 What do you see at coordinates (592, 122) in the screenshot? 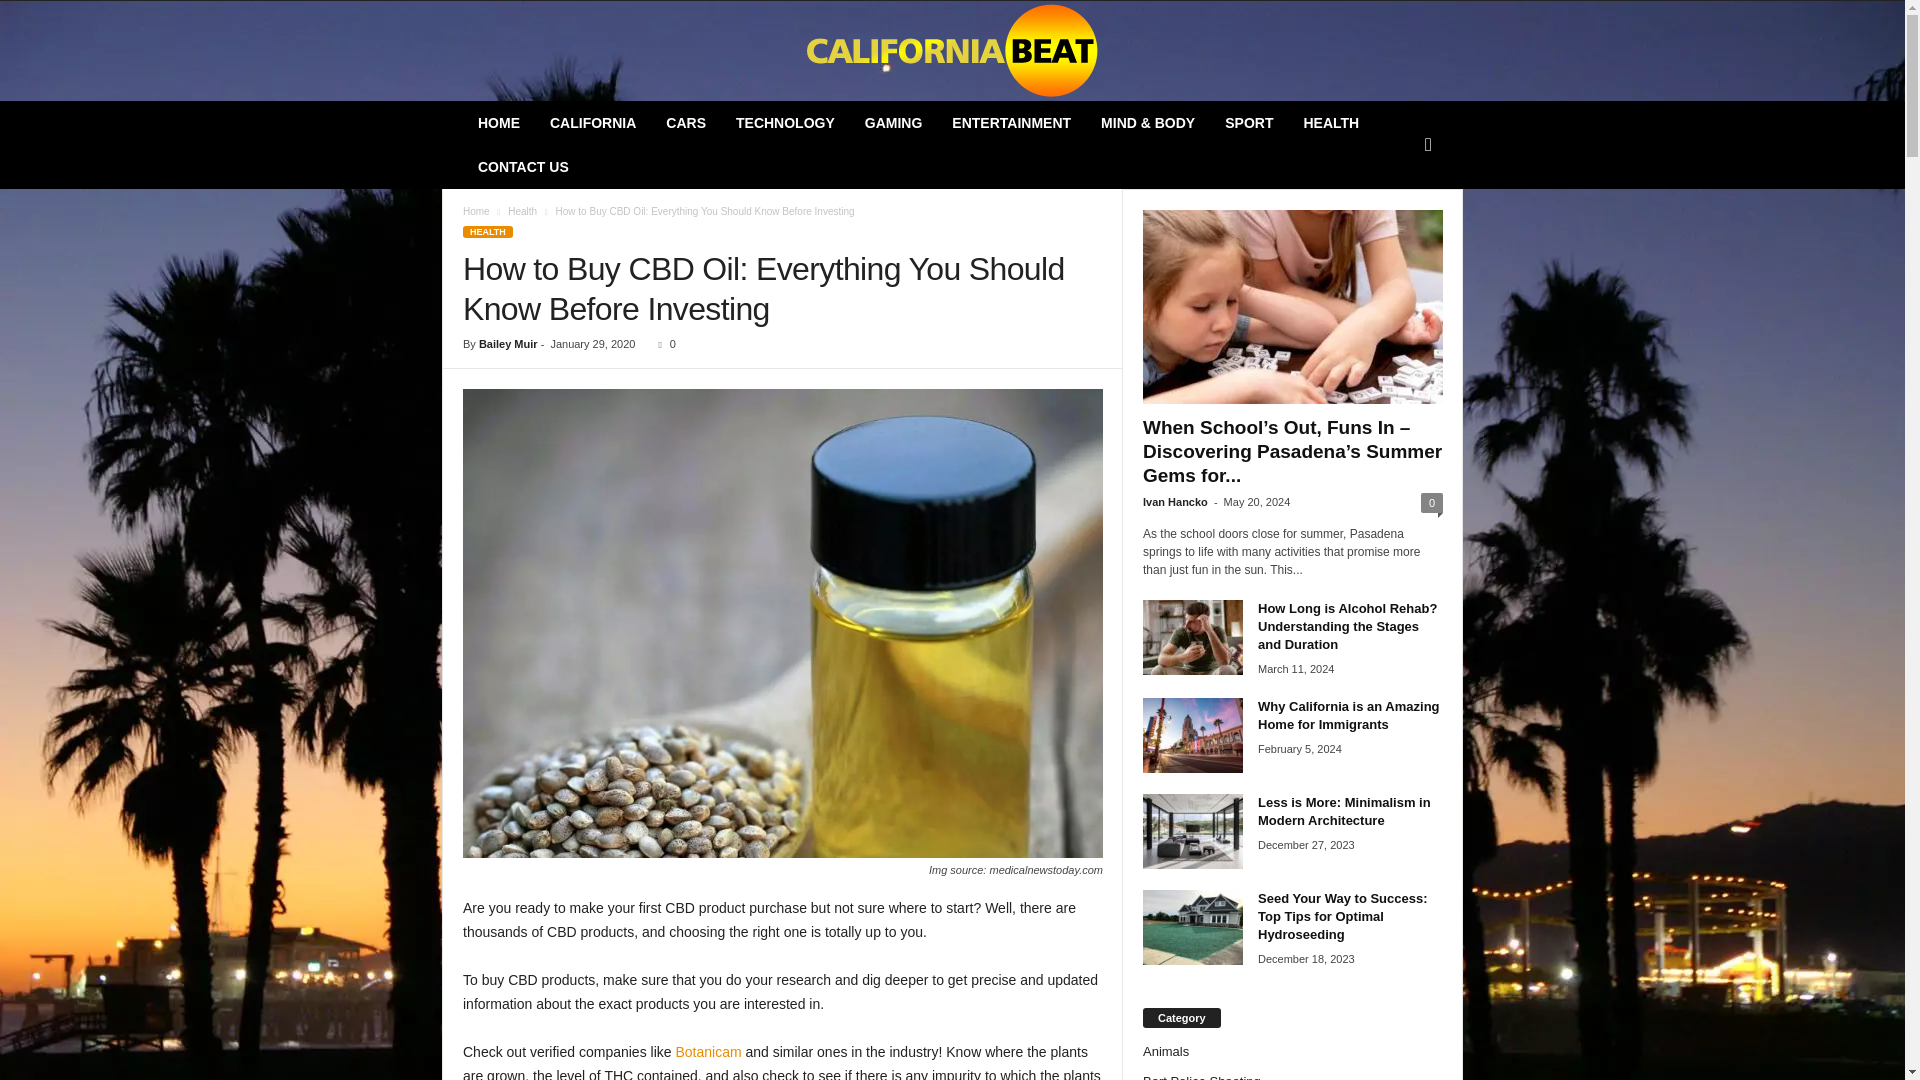
I see `CALIFORNIA` at bounding box center [592, 122].